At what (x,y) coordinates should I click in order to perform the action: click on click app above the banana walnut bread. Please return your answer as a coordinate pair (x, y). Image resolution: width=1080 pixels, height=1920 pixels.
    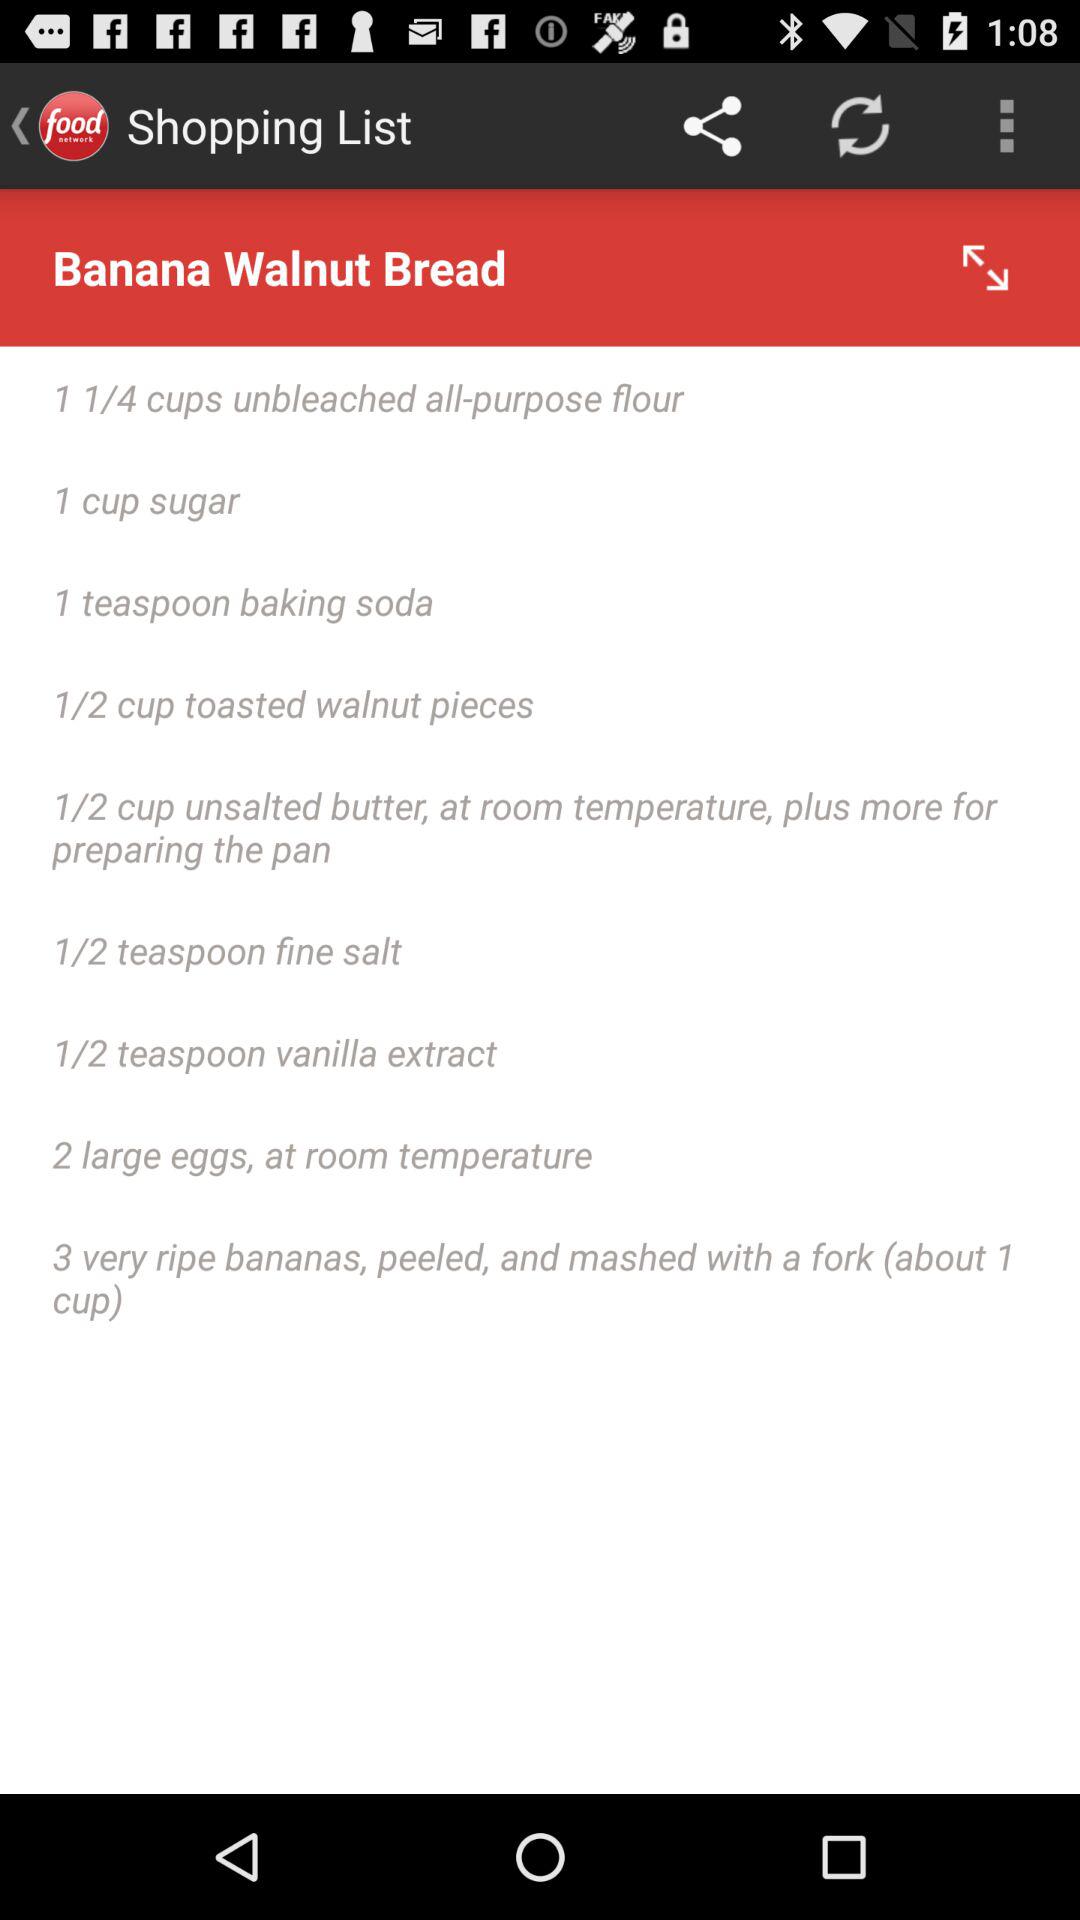
    Looking at the image, I should click on (859, 126).